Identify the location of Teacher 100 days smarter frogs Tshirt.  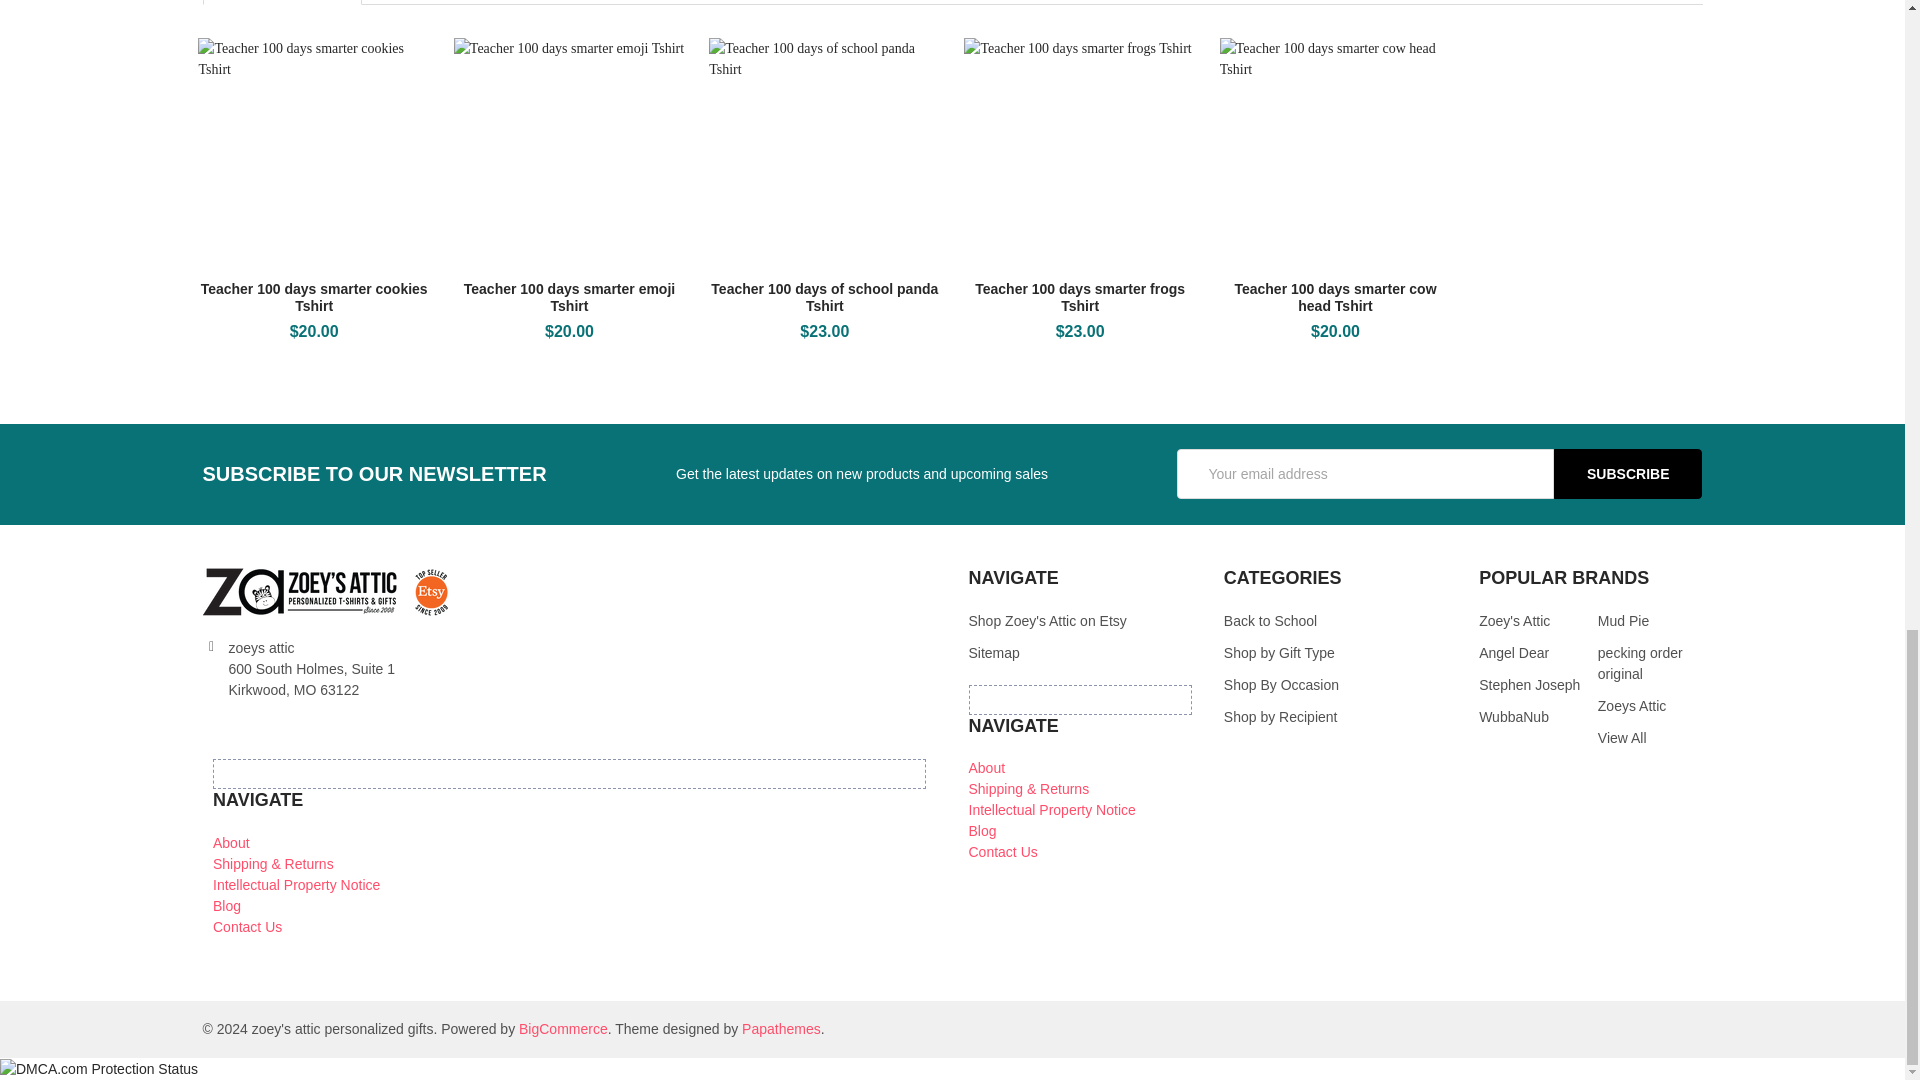
(1078, 152).